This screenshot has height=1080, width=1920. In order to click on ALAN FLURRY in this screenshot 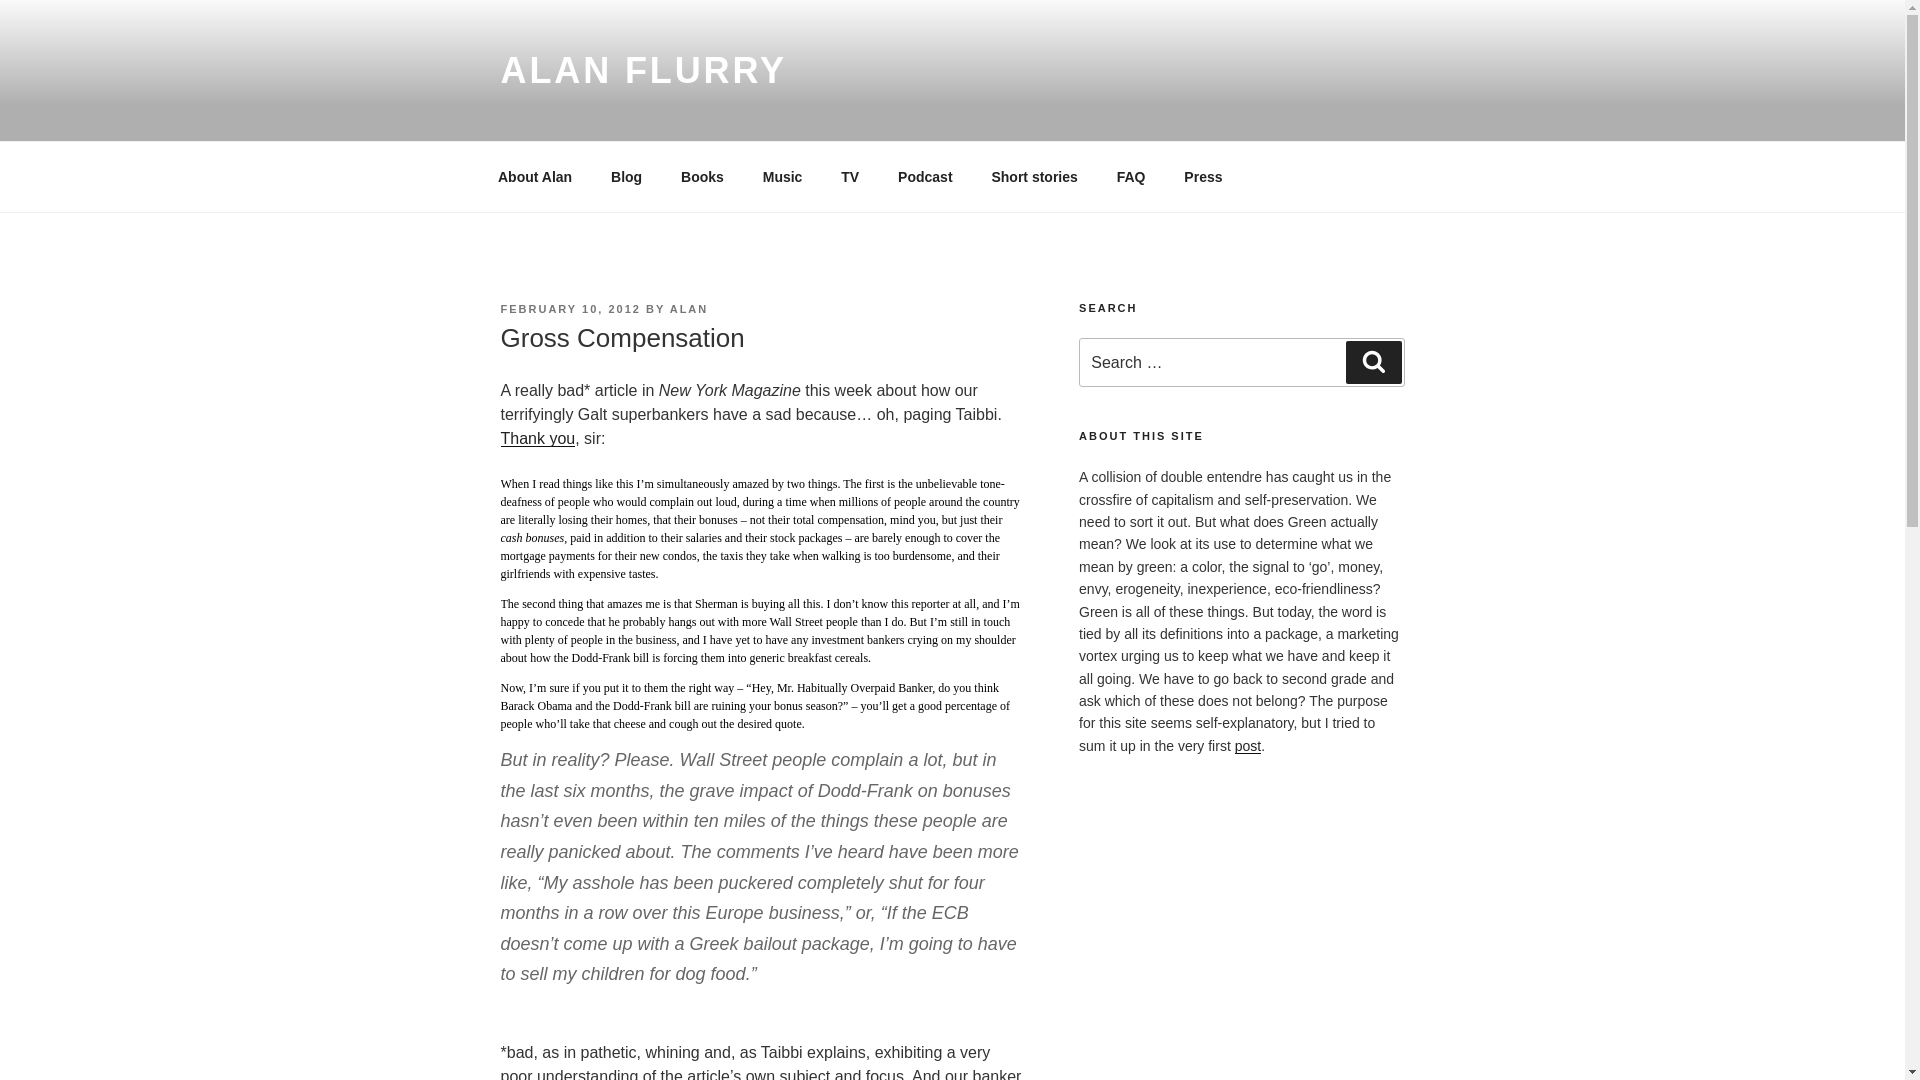, I will do `click(642, 70)`.